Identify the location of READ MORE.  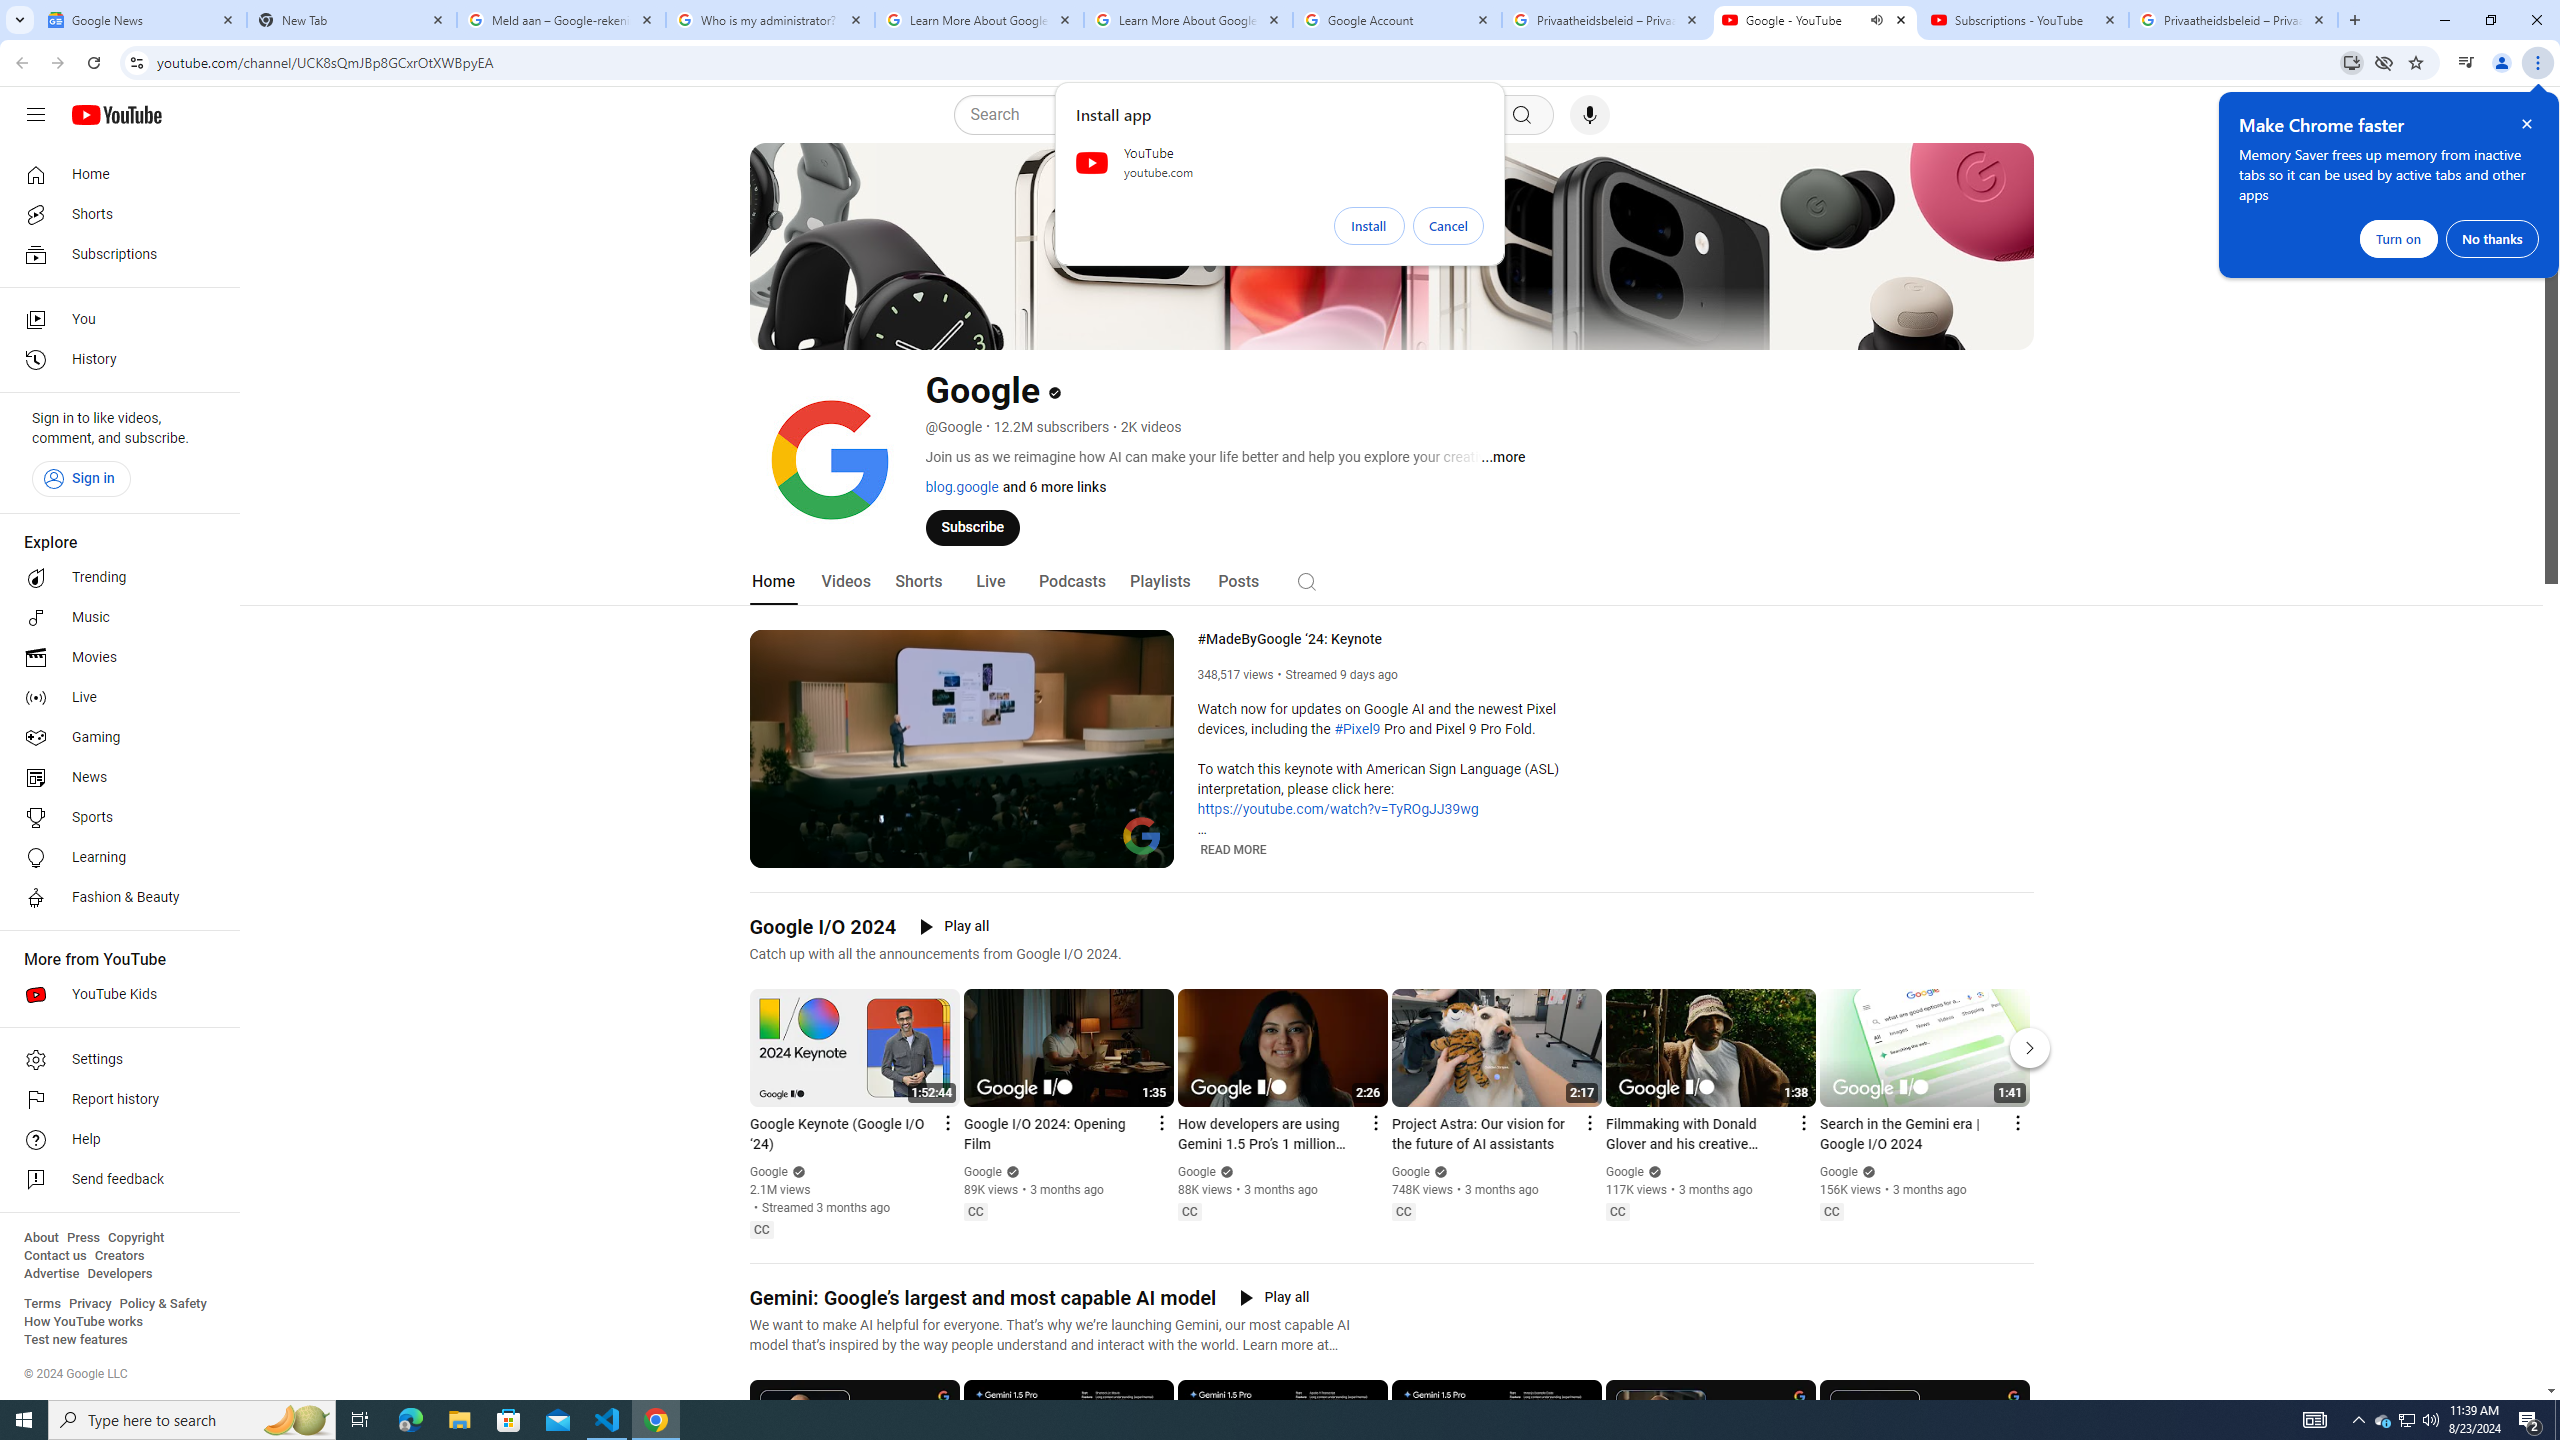
(1234, 849).